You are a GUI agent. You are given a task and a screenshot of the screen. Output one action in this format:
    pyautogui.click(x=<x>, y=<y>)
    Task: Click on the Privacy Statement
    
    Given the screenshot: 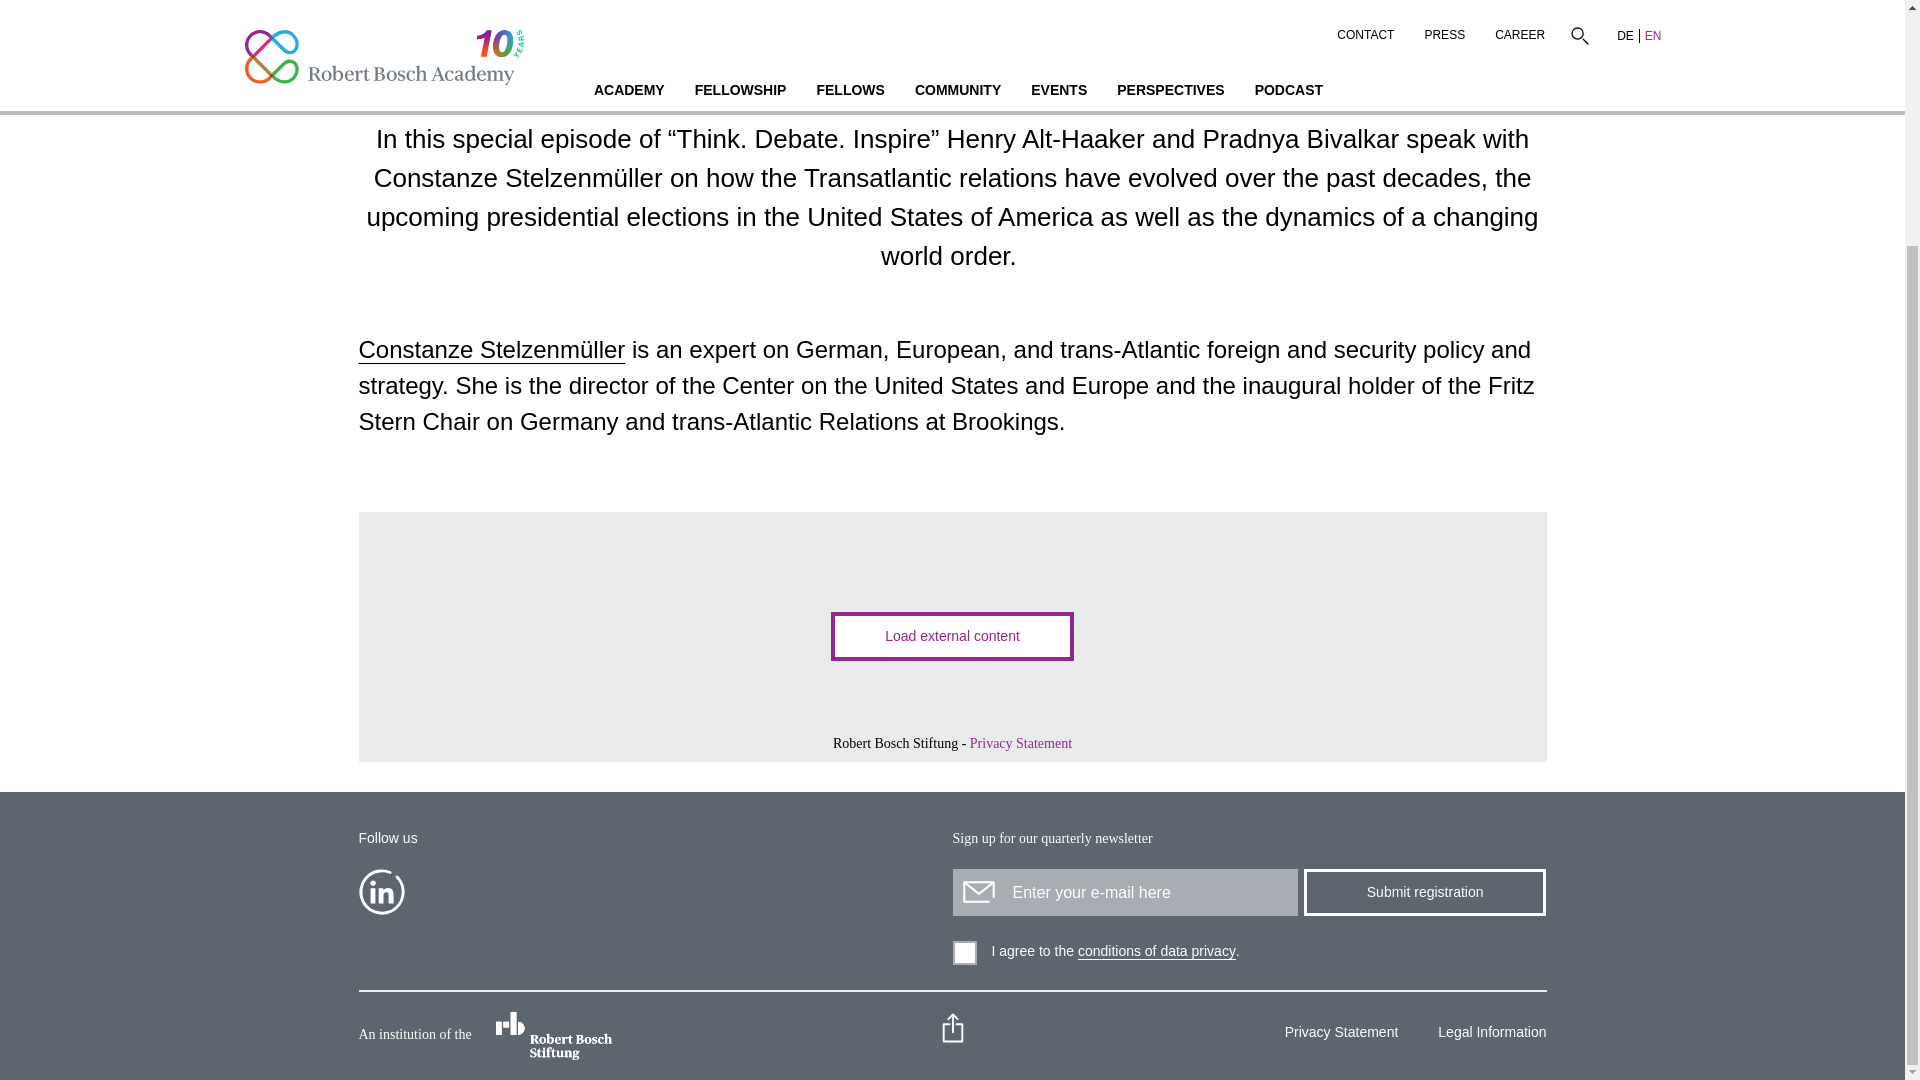 What is the action you would take?
    pyautogui.click(x=1334, y=1034)
    